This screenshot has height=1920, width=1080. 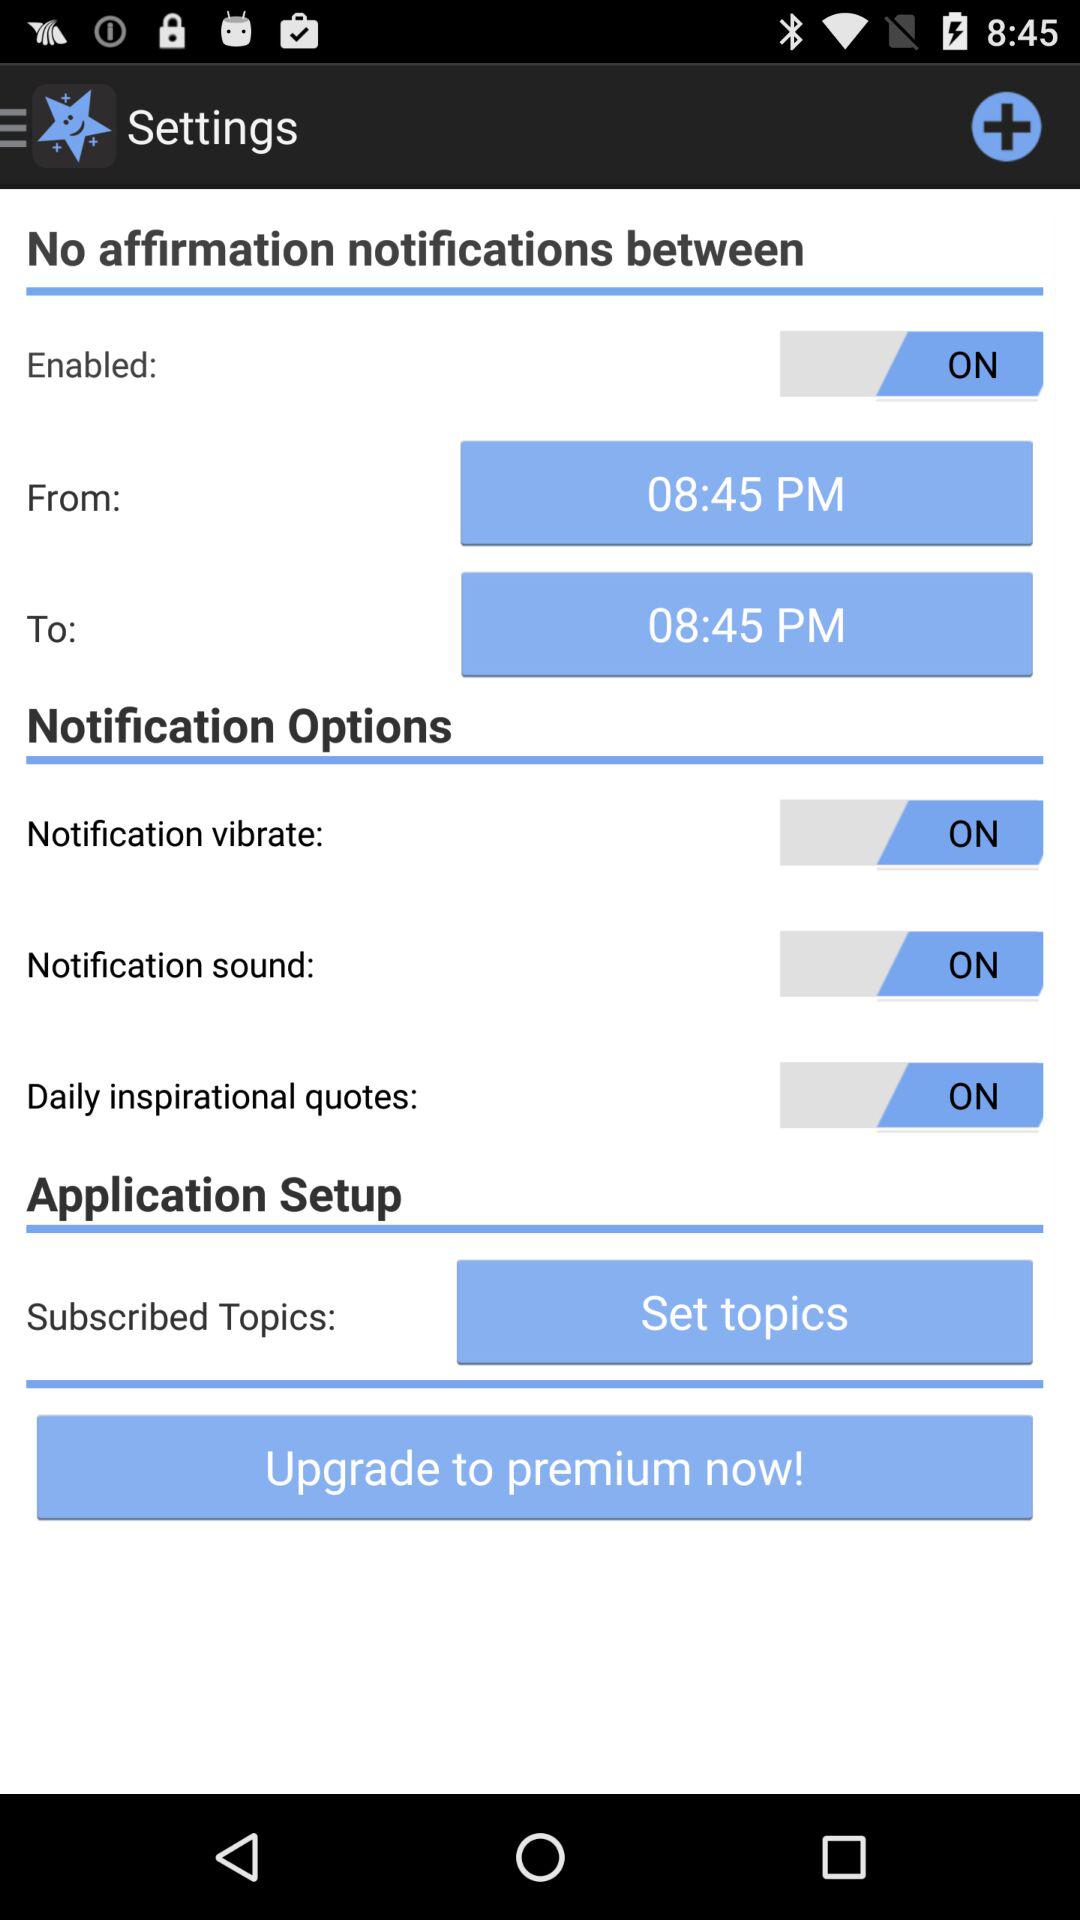 What do you see at coordinates (746, 493) in the screenshot?
I see `click on the button below the on` at bounding box center [746, 493].